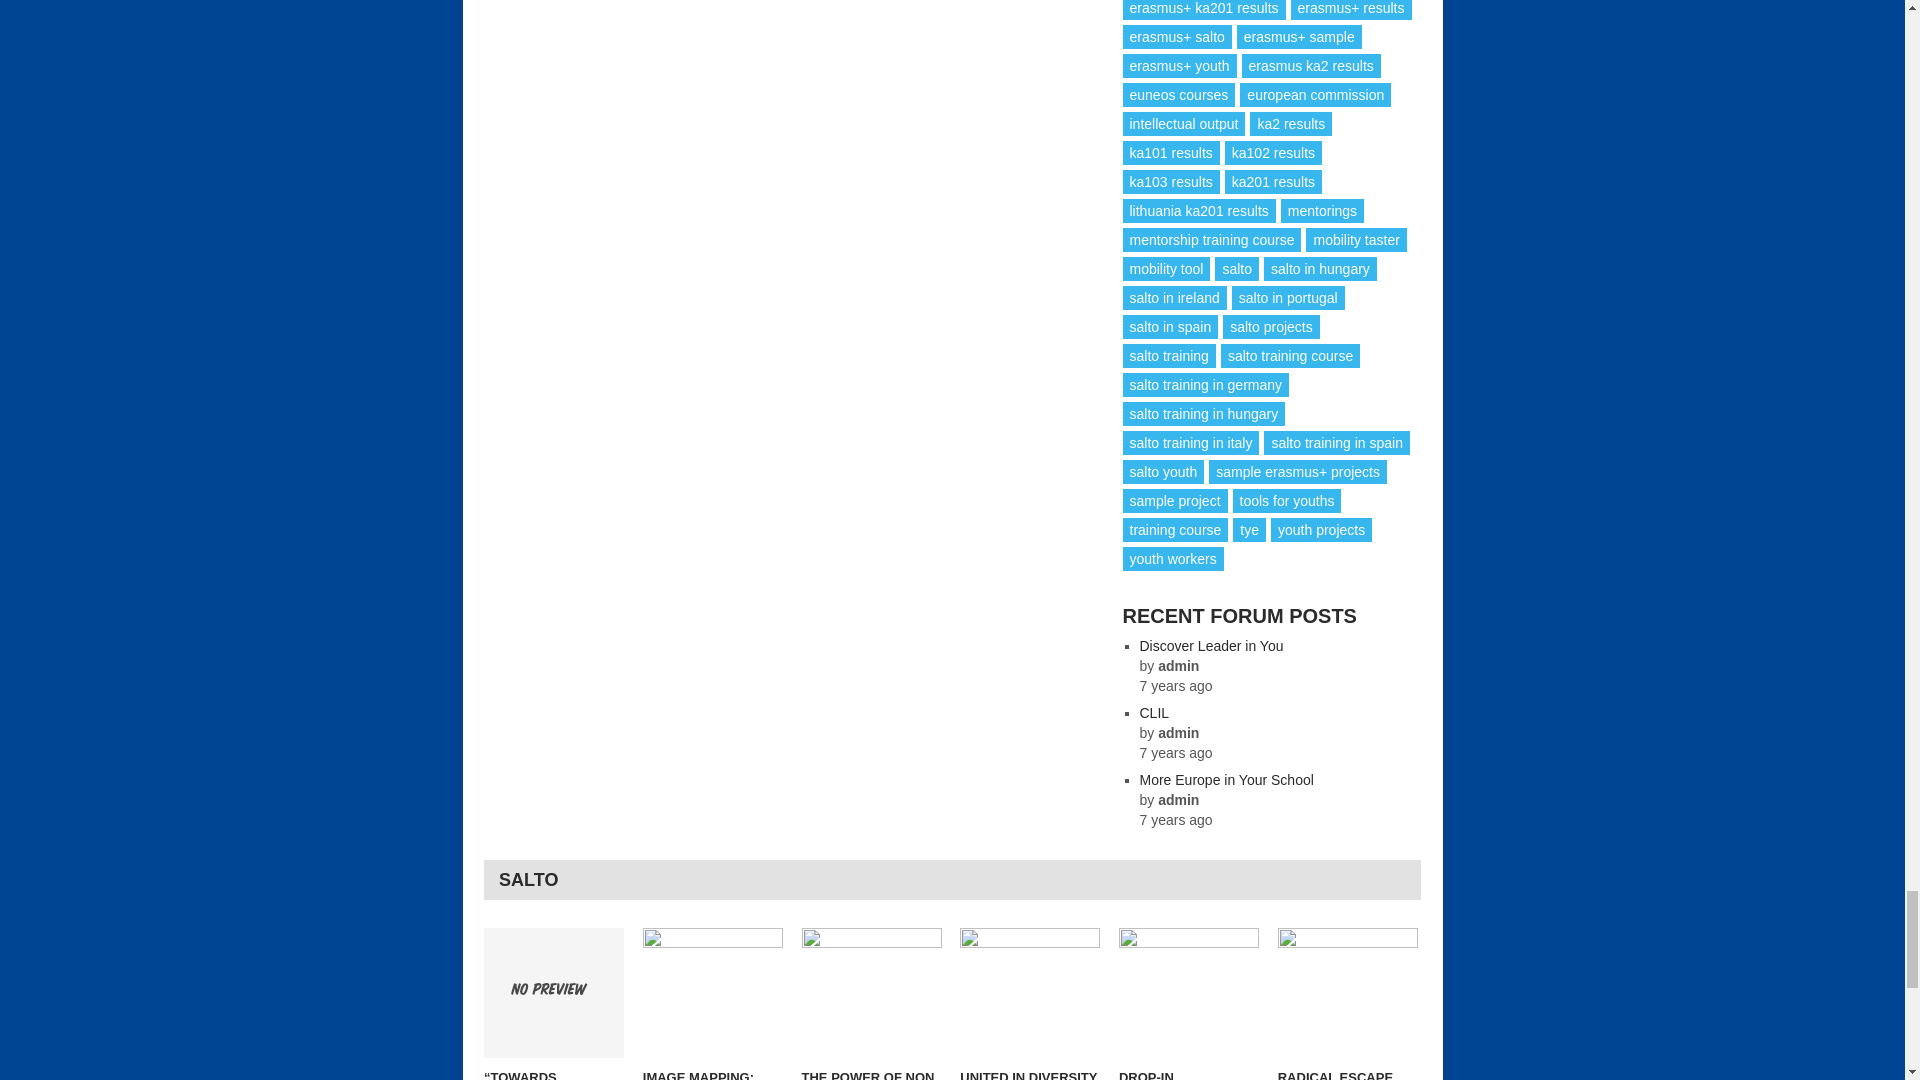 The height and width of the screenshot is (1080, 1920). What do you see at coordinates (1154, 713) in the screenshot?
I see `CLIL` at bounding box center [1154, 713].